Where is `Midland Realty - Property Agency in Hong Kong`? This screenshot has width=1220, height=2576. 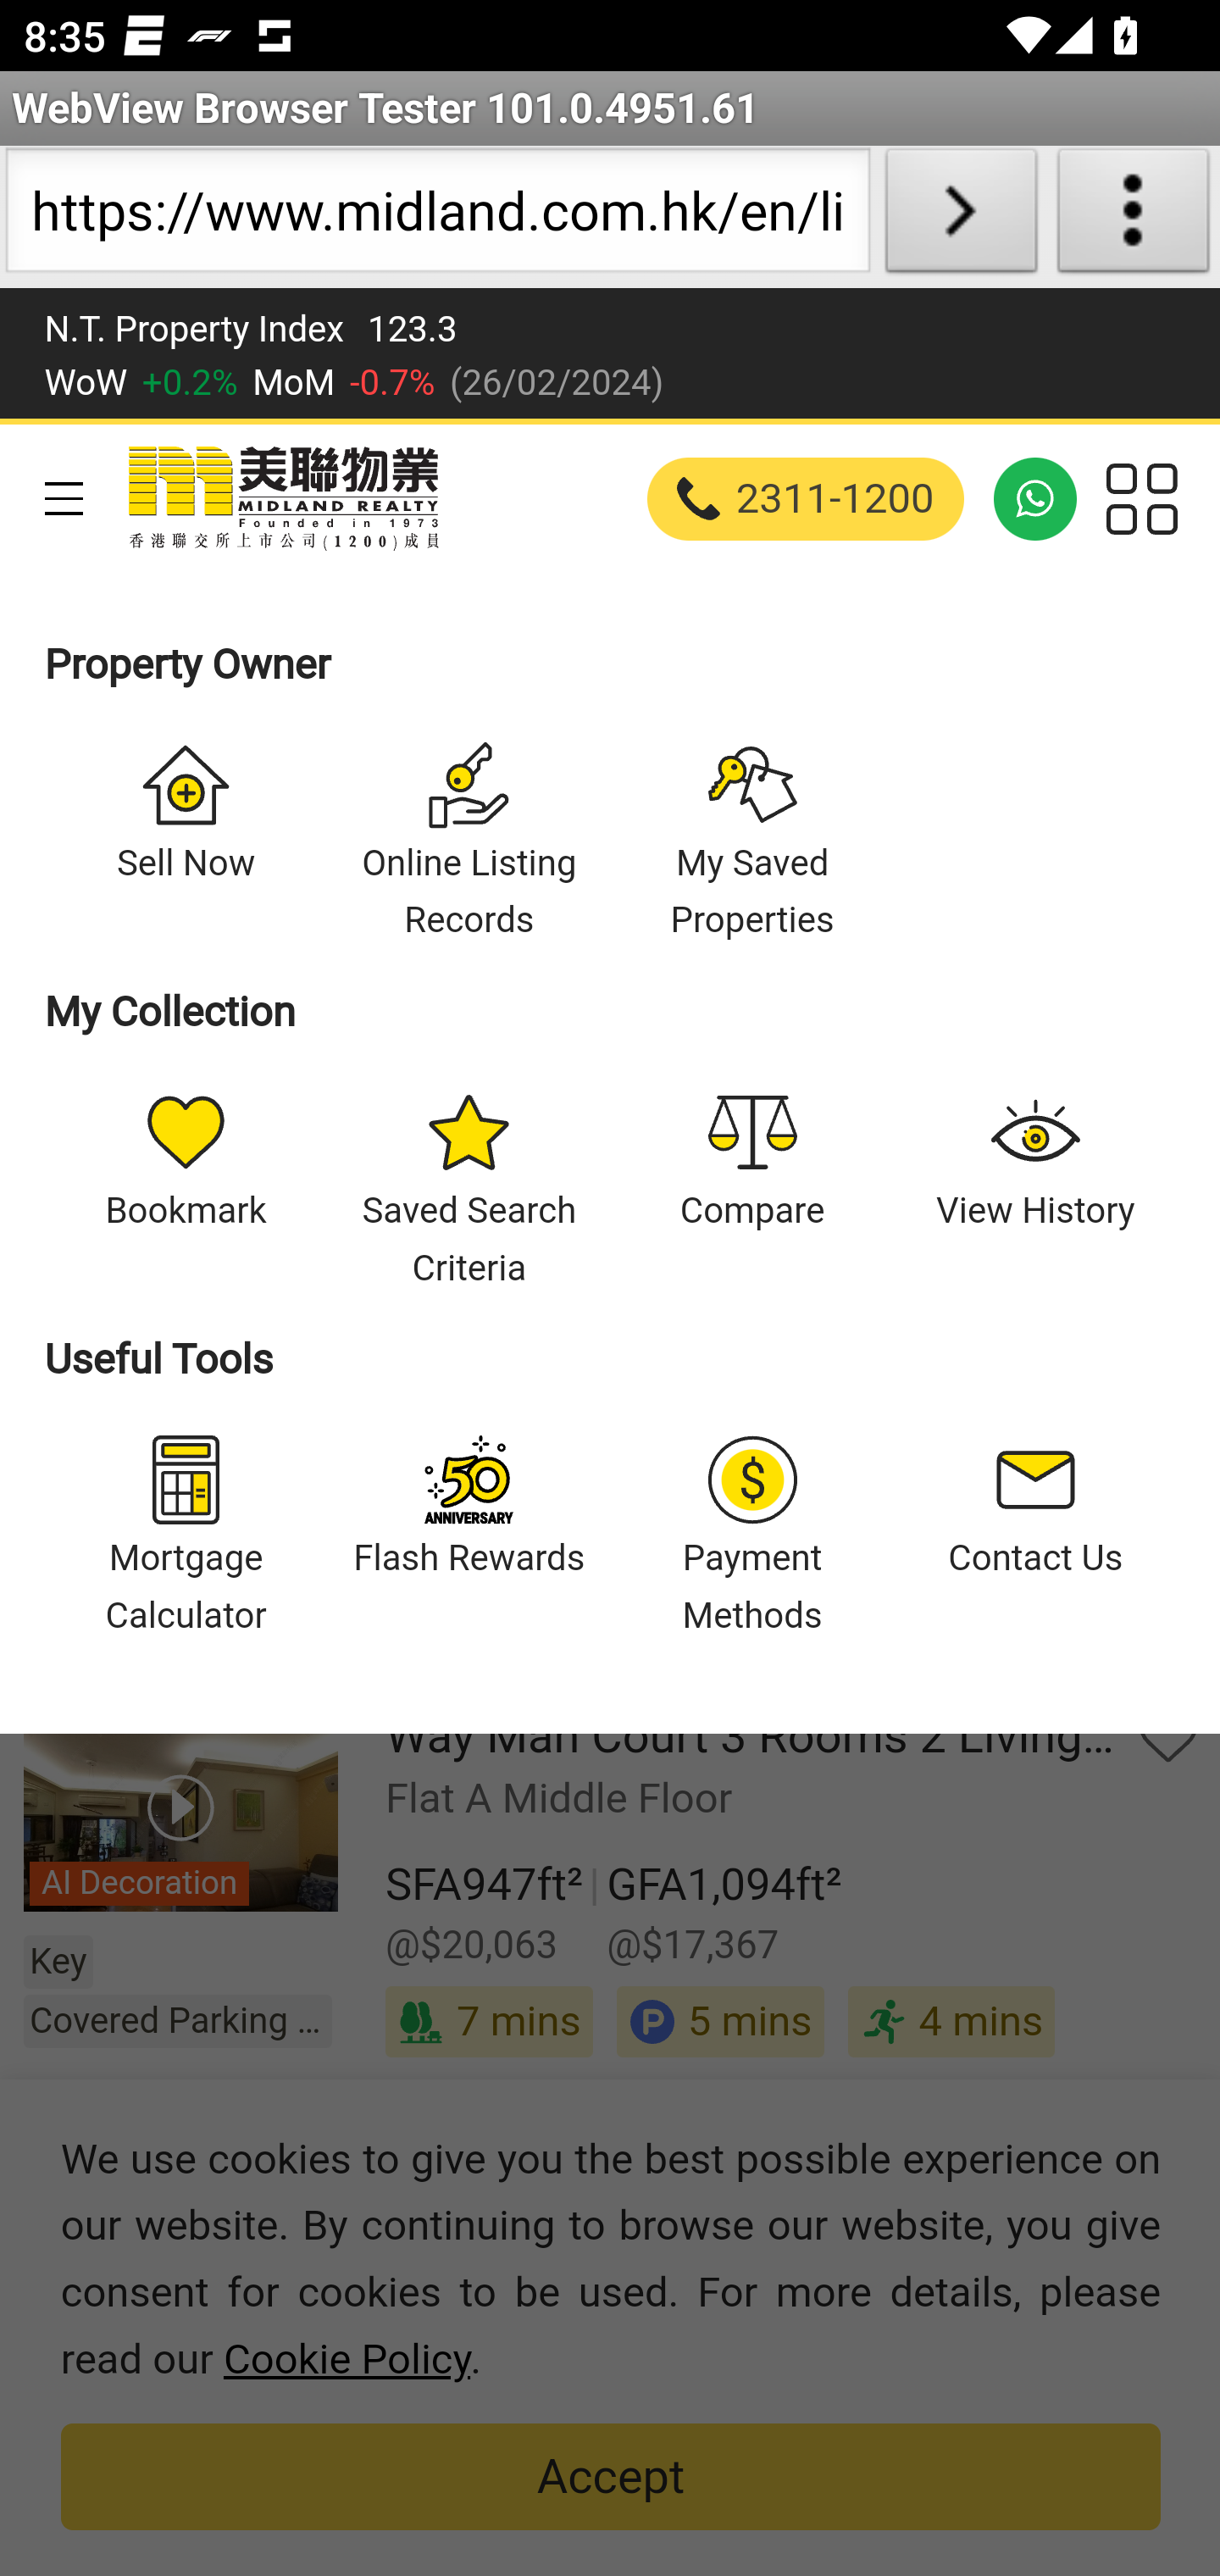
Midland Realty - Property Agency in Hong Kong is located at coordinates (281, 498).